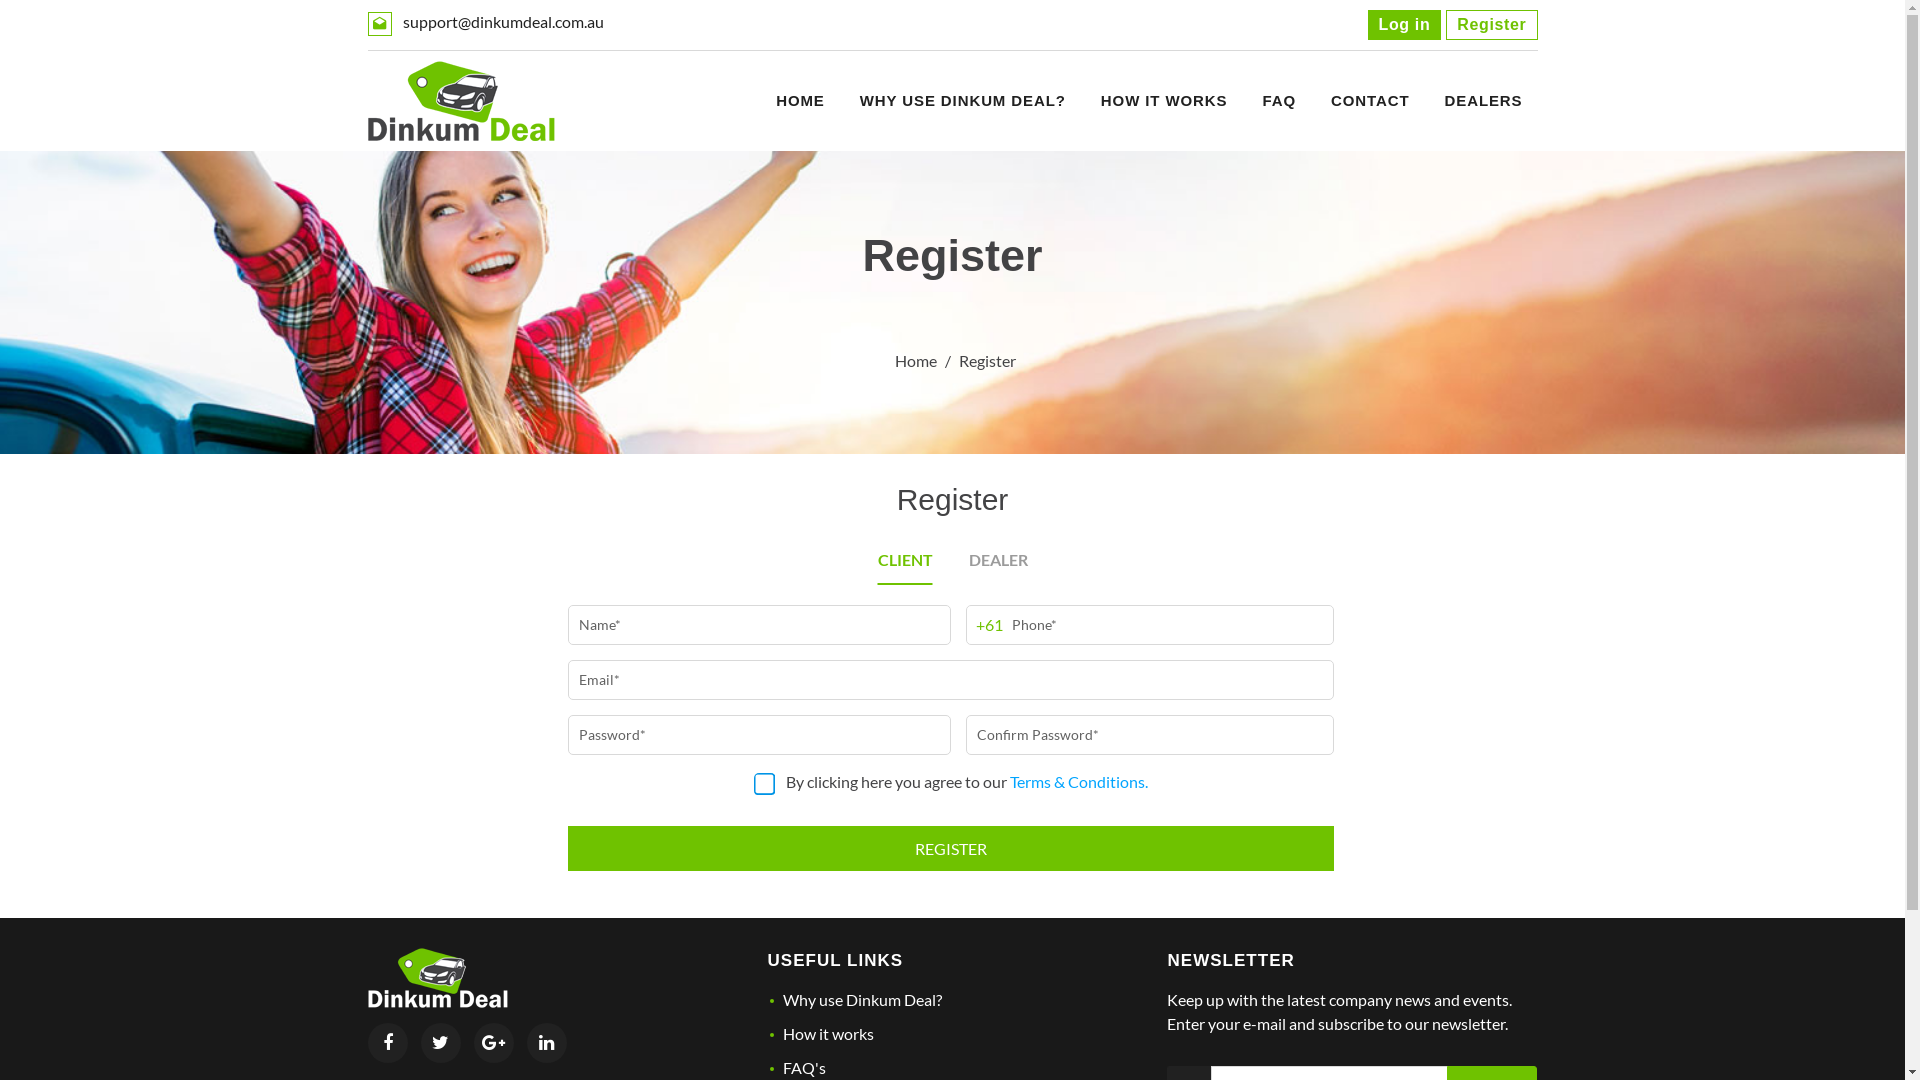 This screenshot has width=1920, height=1080. I want to click on CONTACT, so click(1370, 101).